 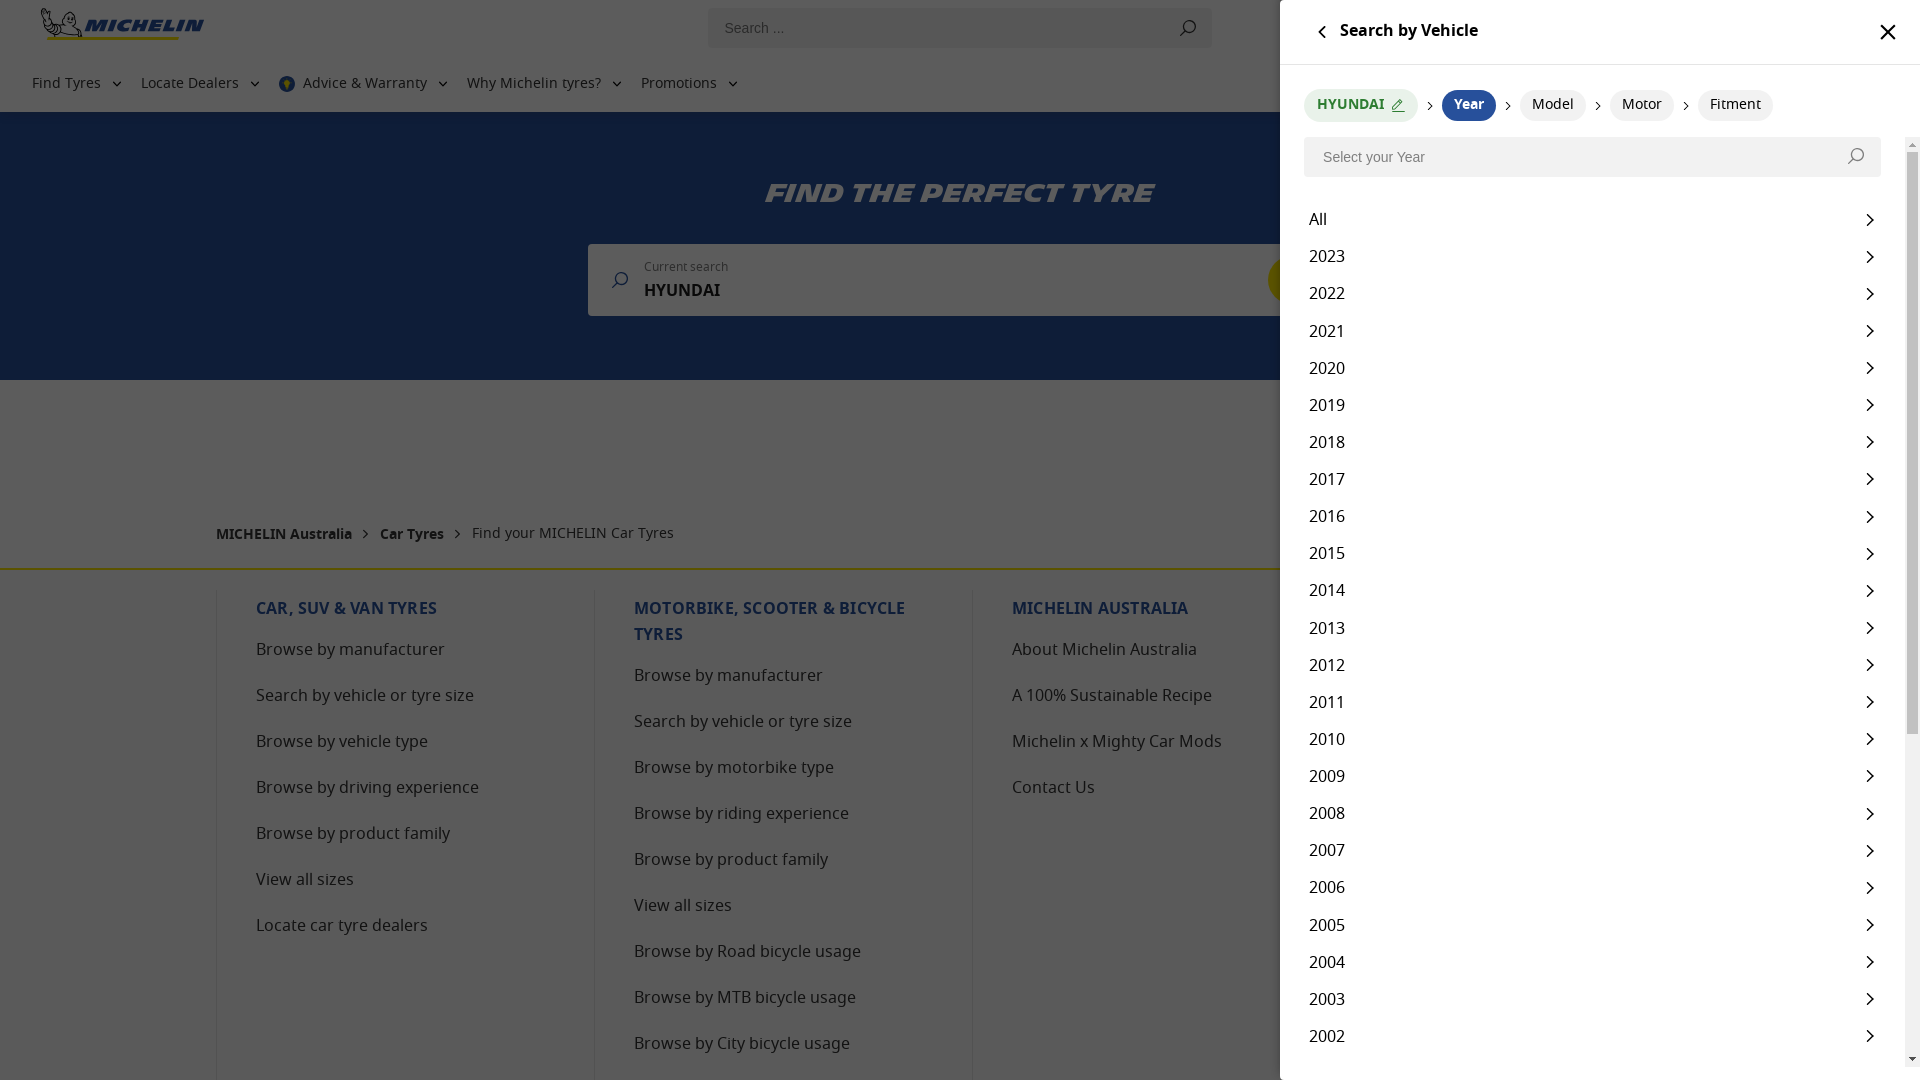 I want to click on Locate car tyre dealers, so click(x=342, y=927).